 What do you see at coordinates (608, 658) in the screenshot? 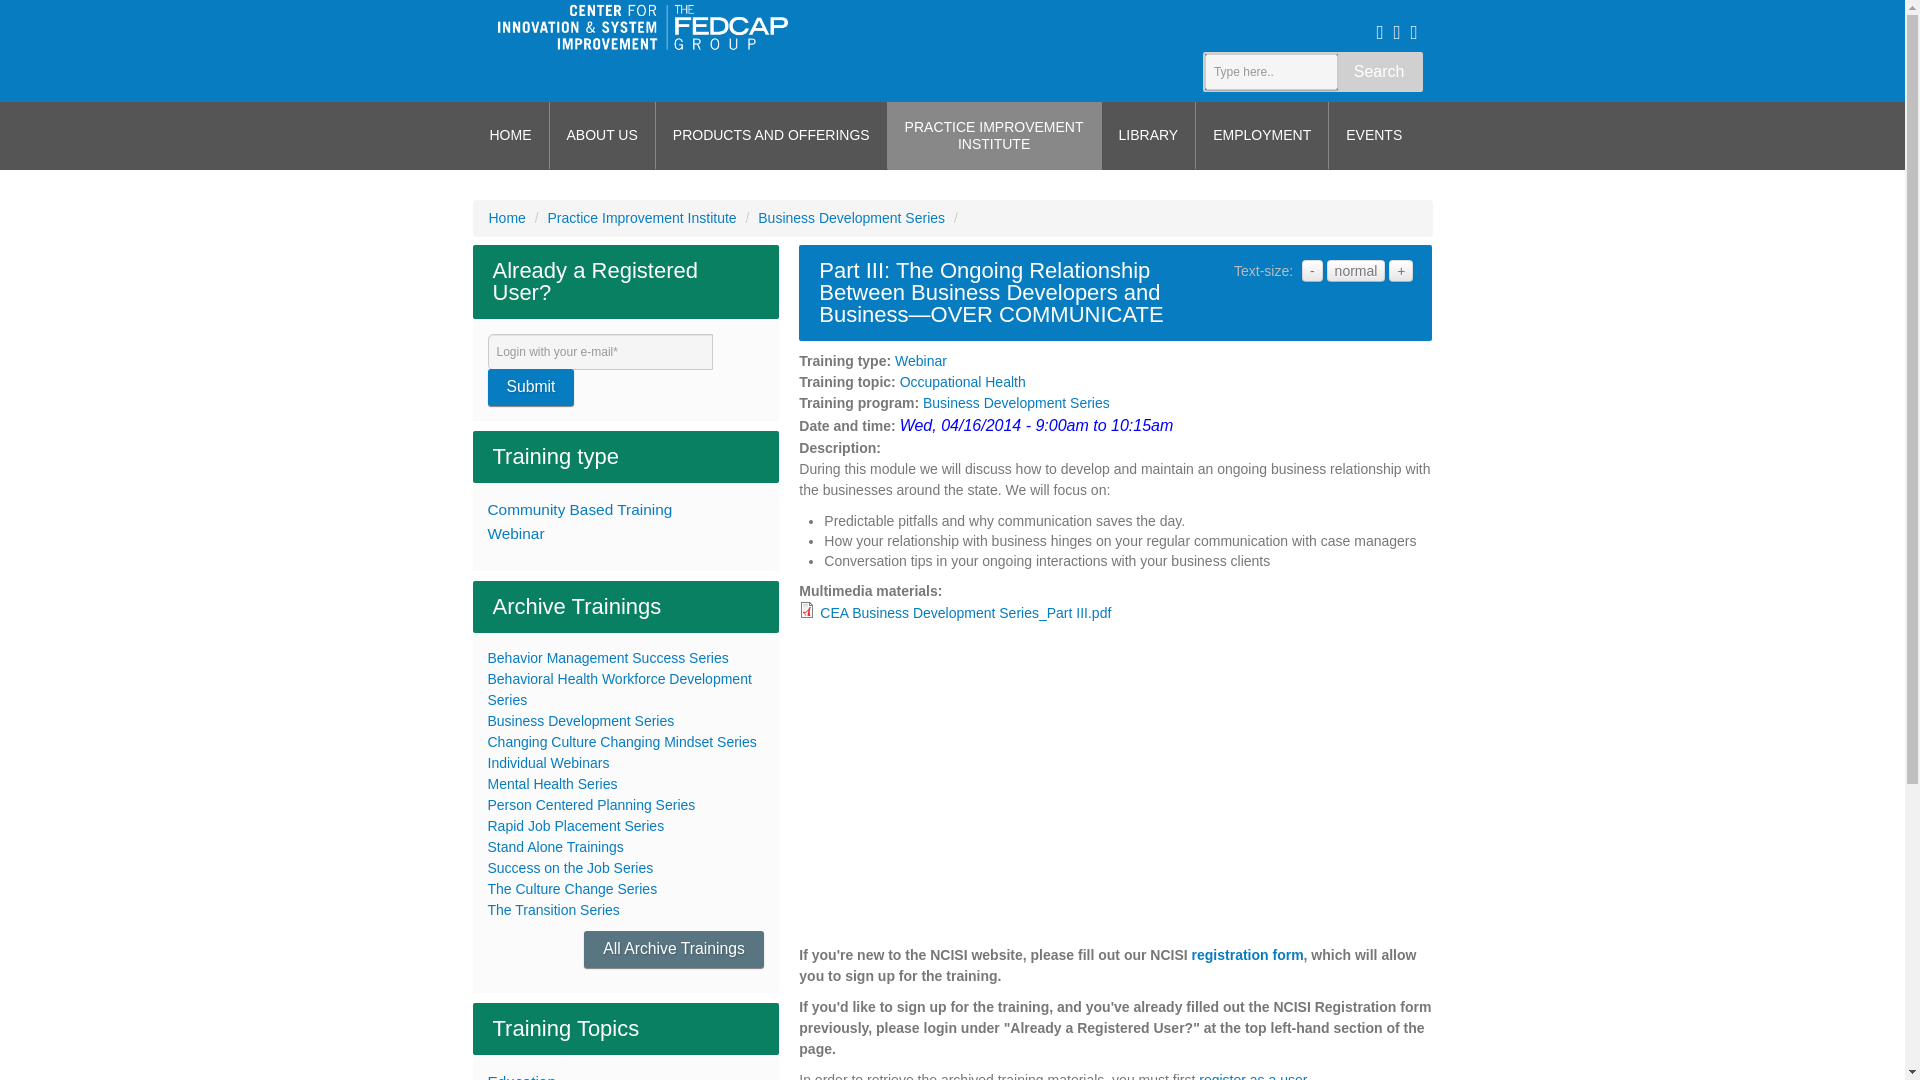
I see `Behavior Management Success Series` at bounding box center [608, 658].